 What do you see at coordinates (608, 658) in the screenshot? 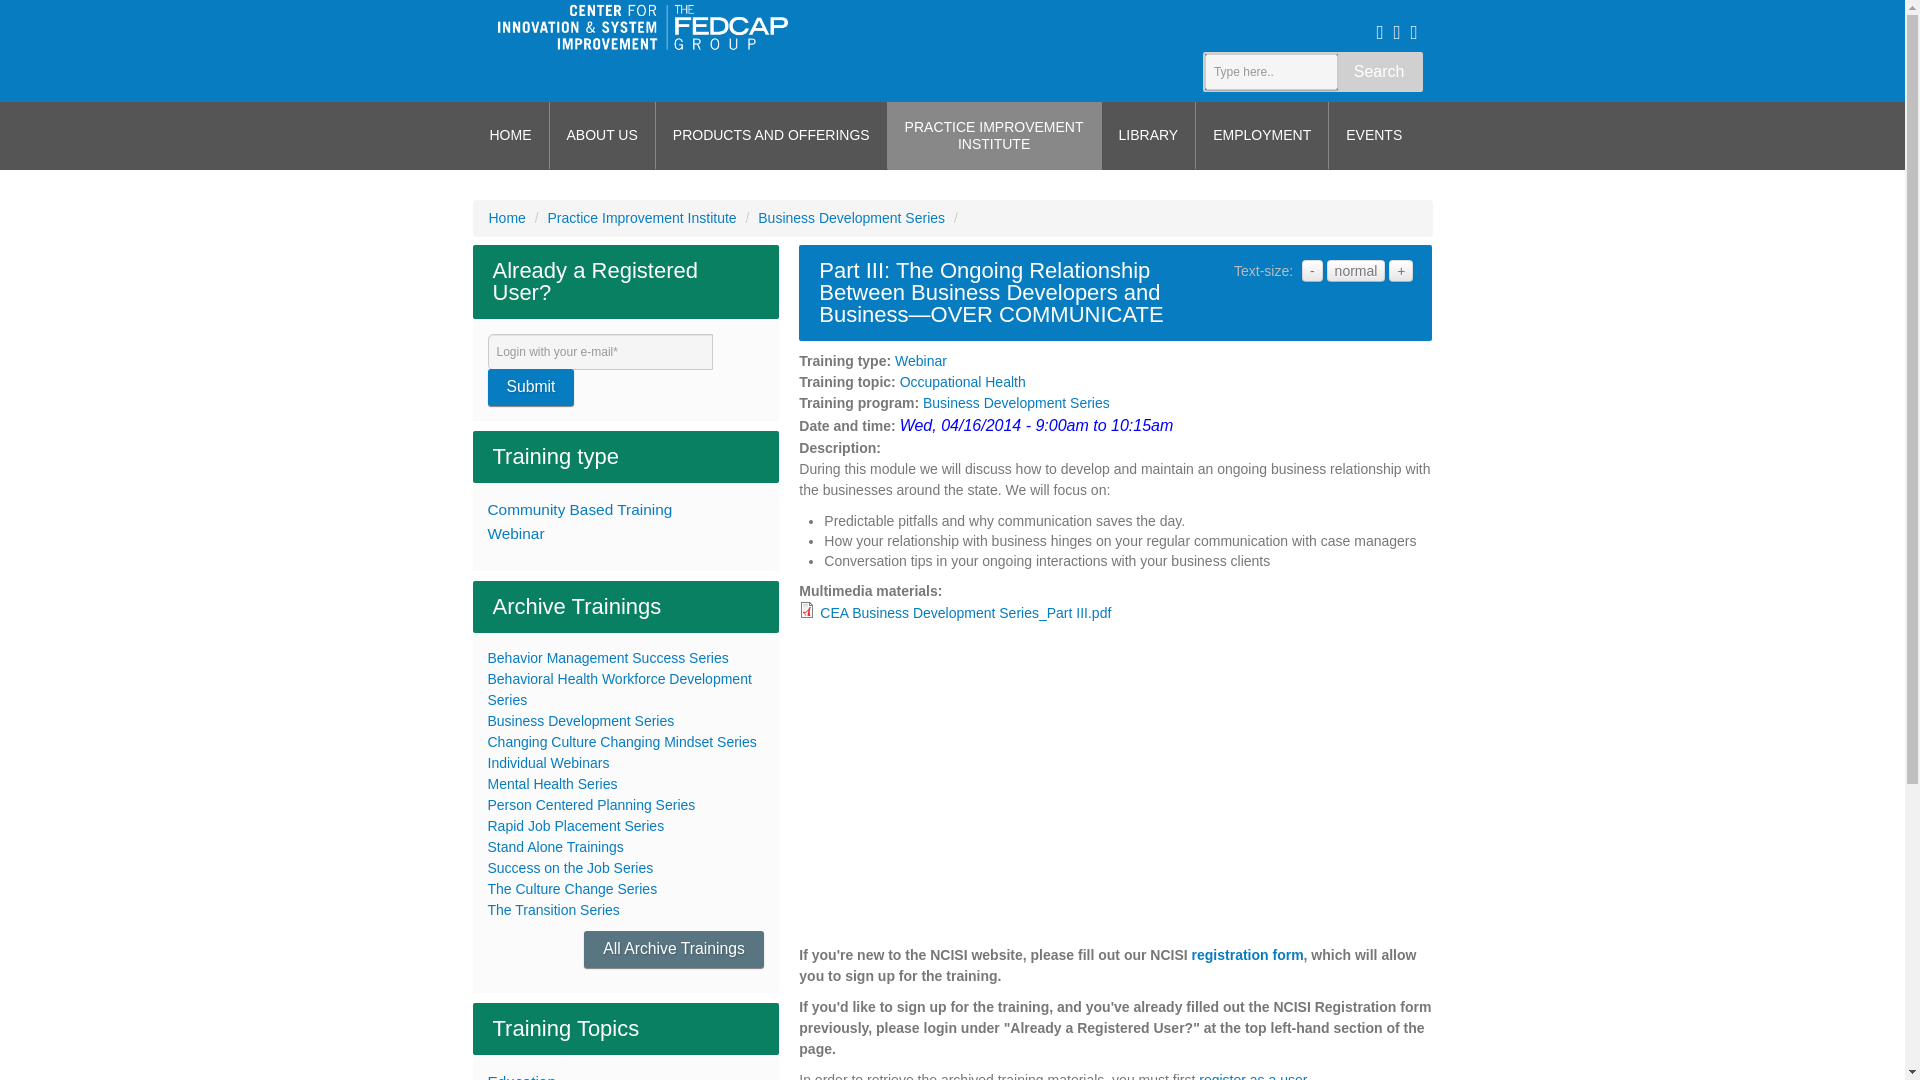
I see `Behavior Management Success Series` at bounding box center [608, 658].